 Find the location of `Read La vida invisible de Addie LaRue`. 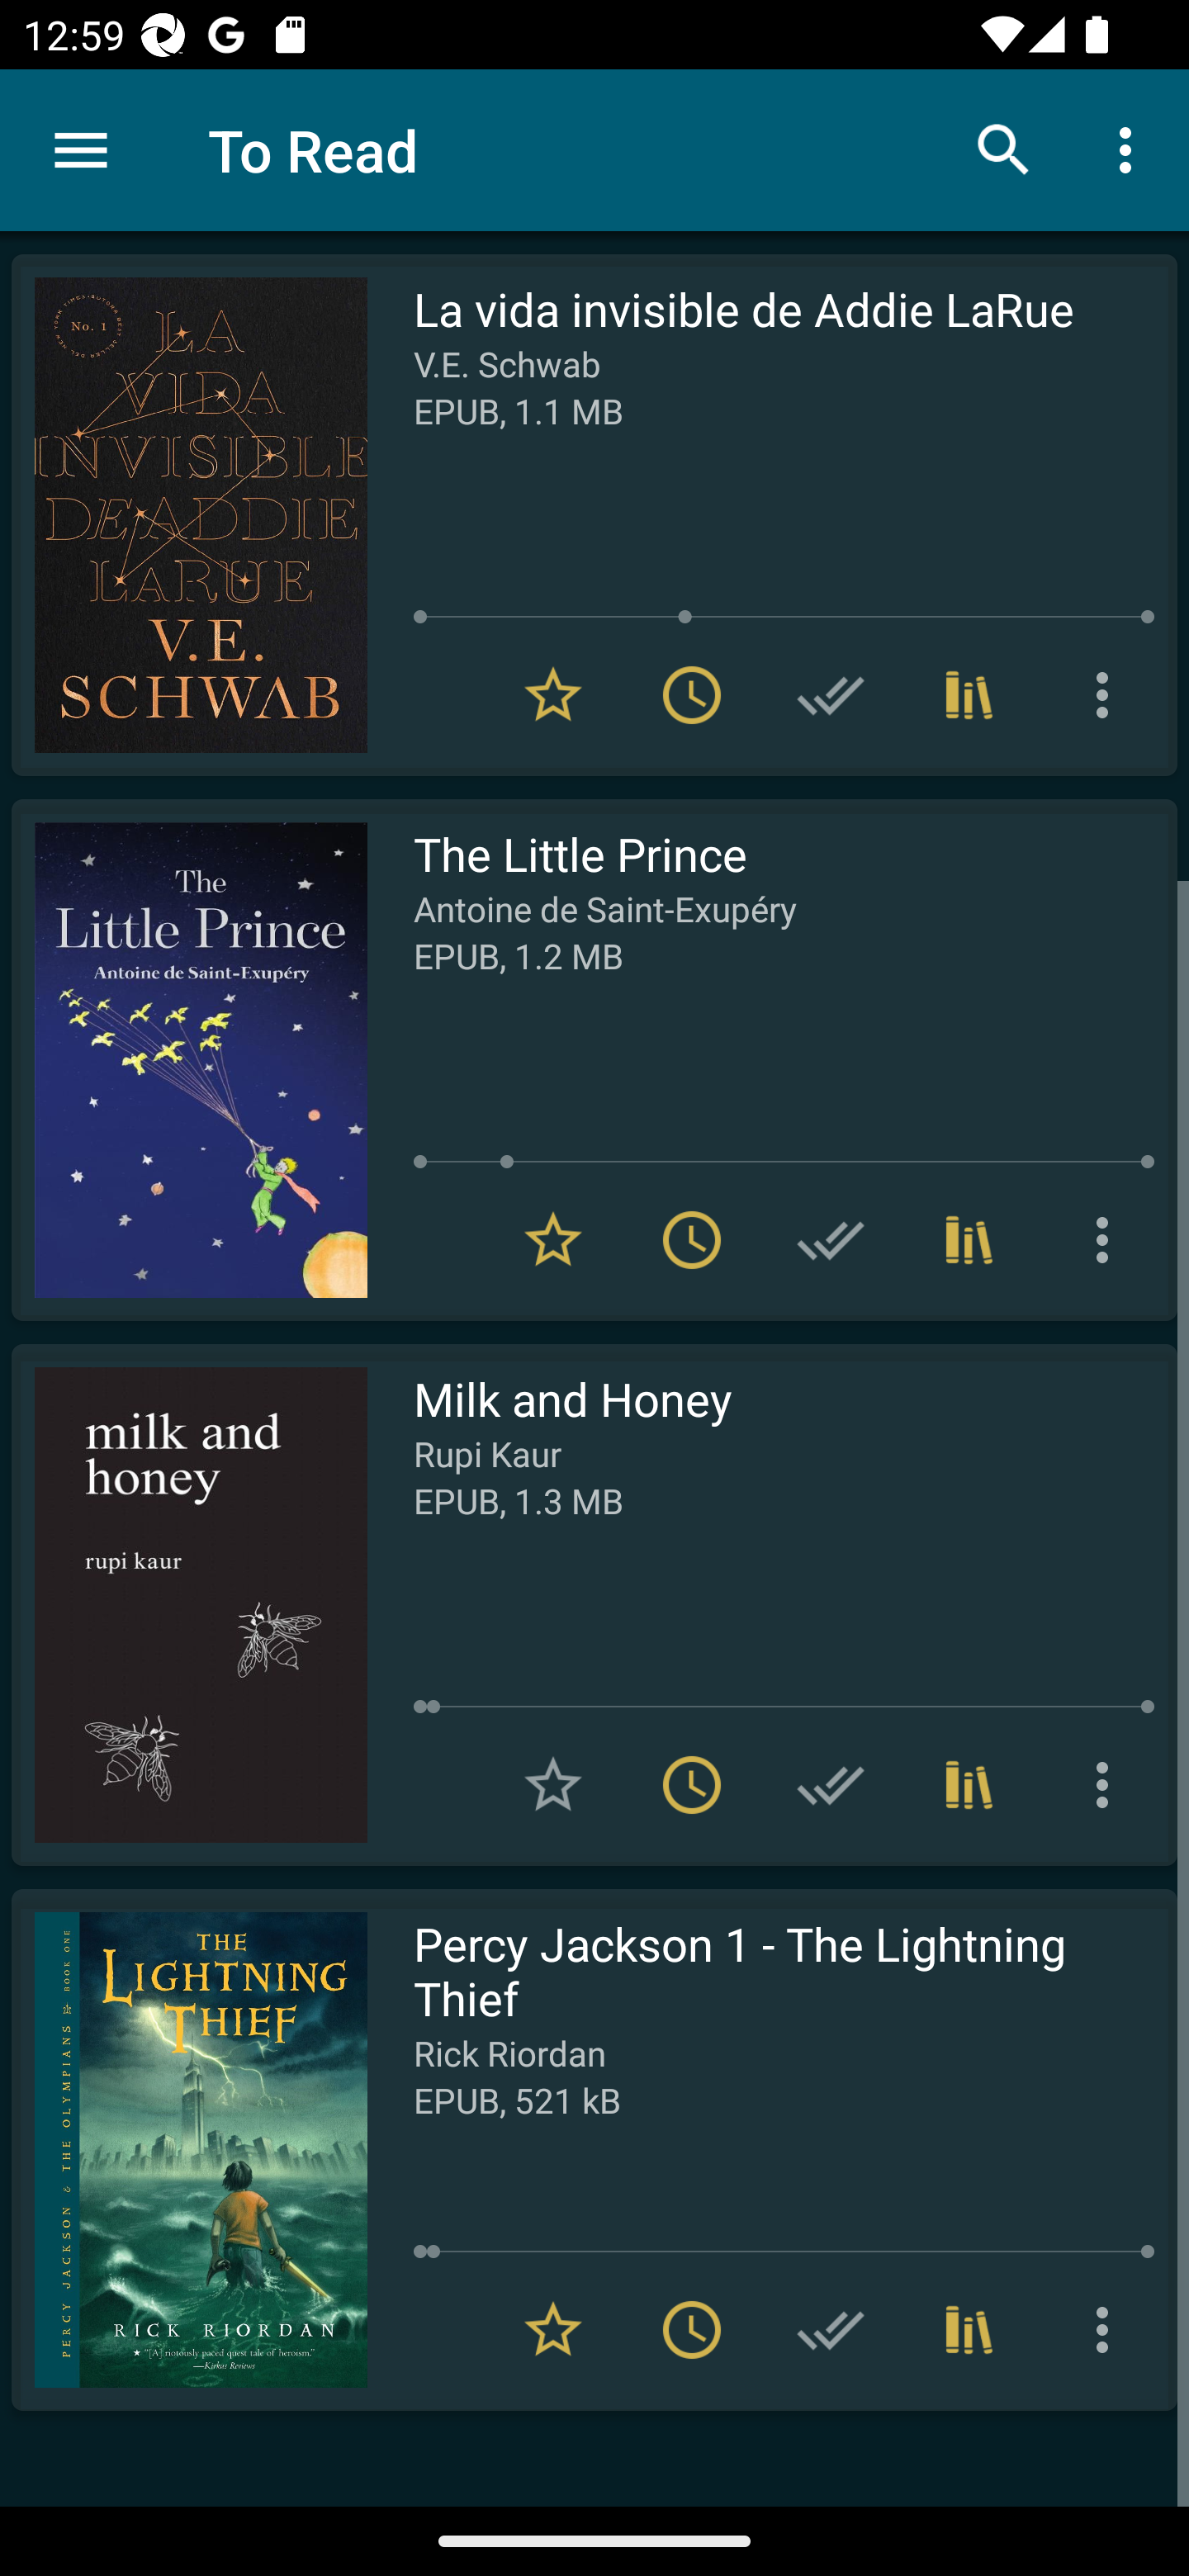

Read La vida invisible de Addie LaRue is located at coordinates (189, 515).